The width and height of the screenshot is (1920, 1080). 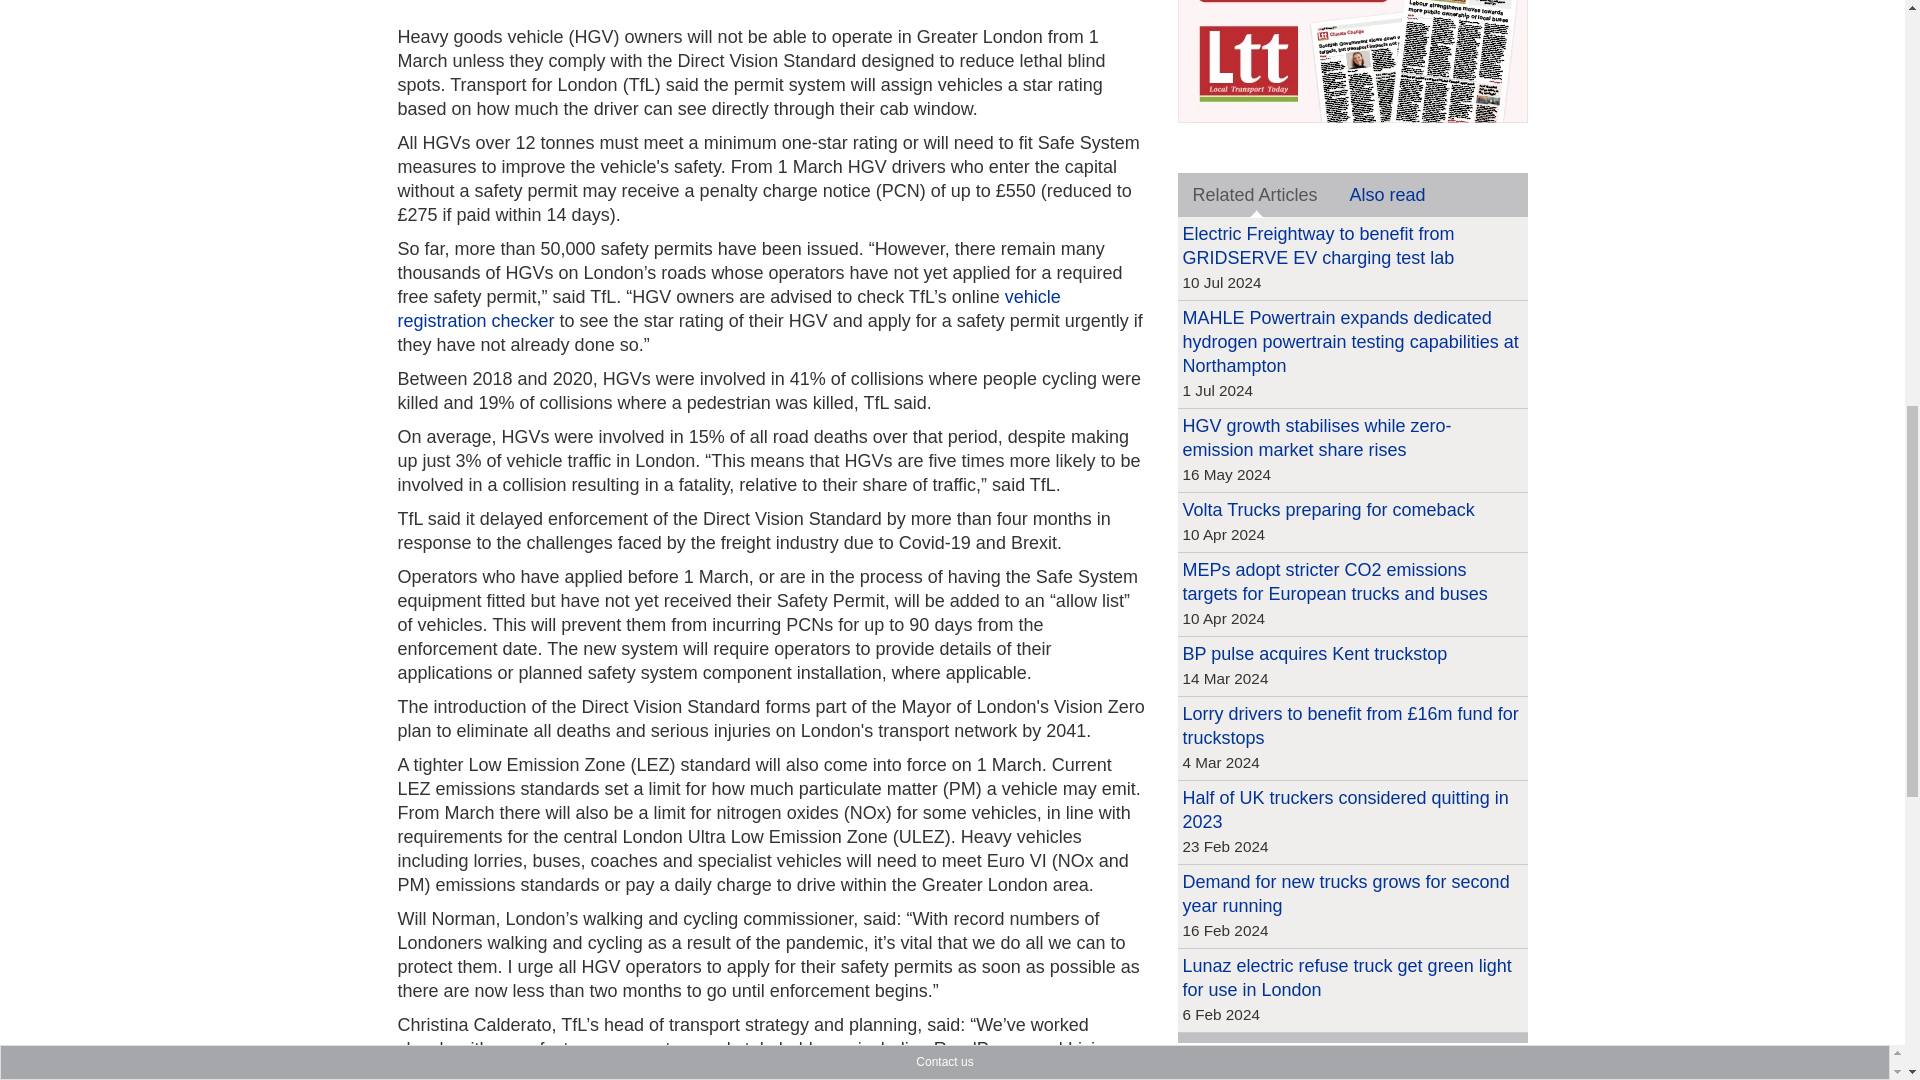 What do you see at coordinates (1328, 510) in the screenshot?
I see `Read more about Volta Trucks preparing for comeback` at bounding box center [1328, 510].